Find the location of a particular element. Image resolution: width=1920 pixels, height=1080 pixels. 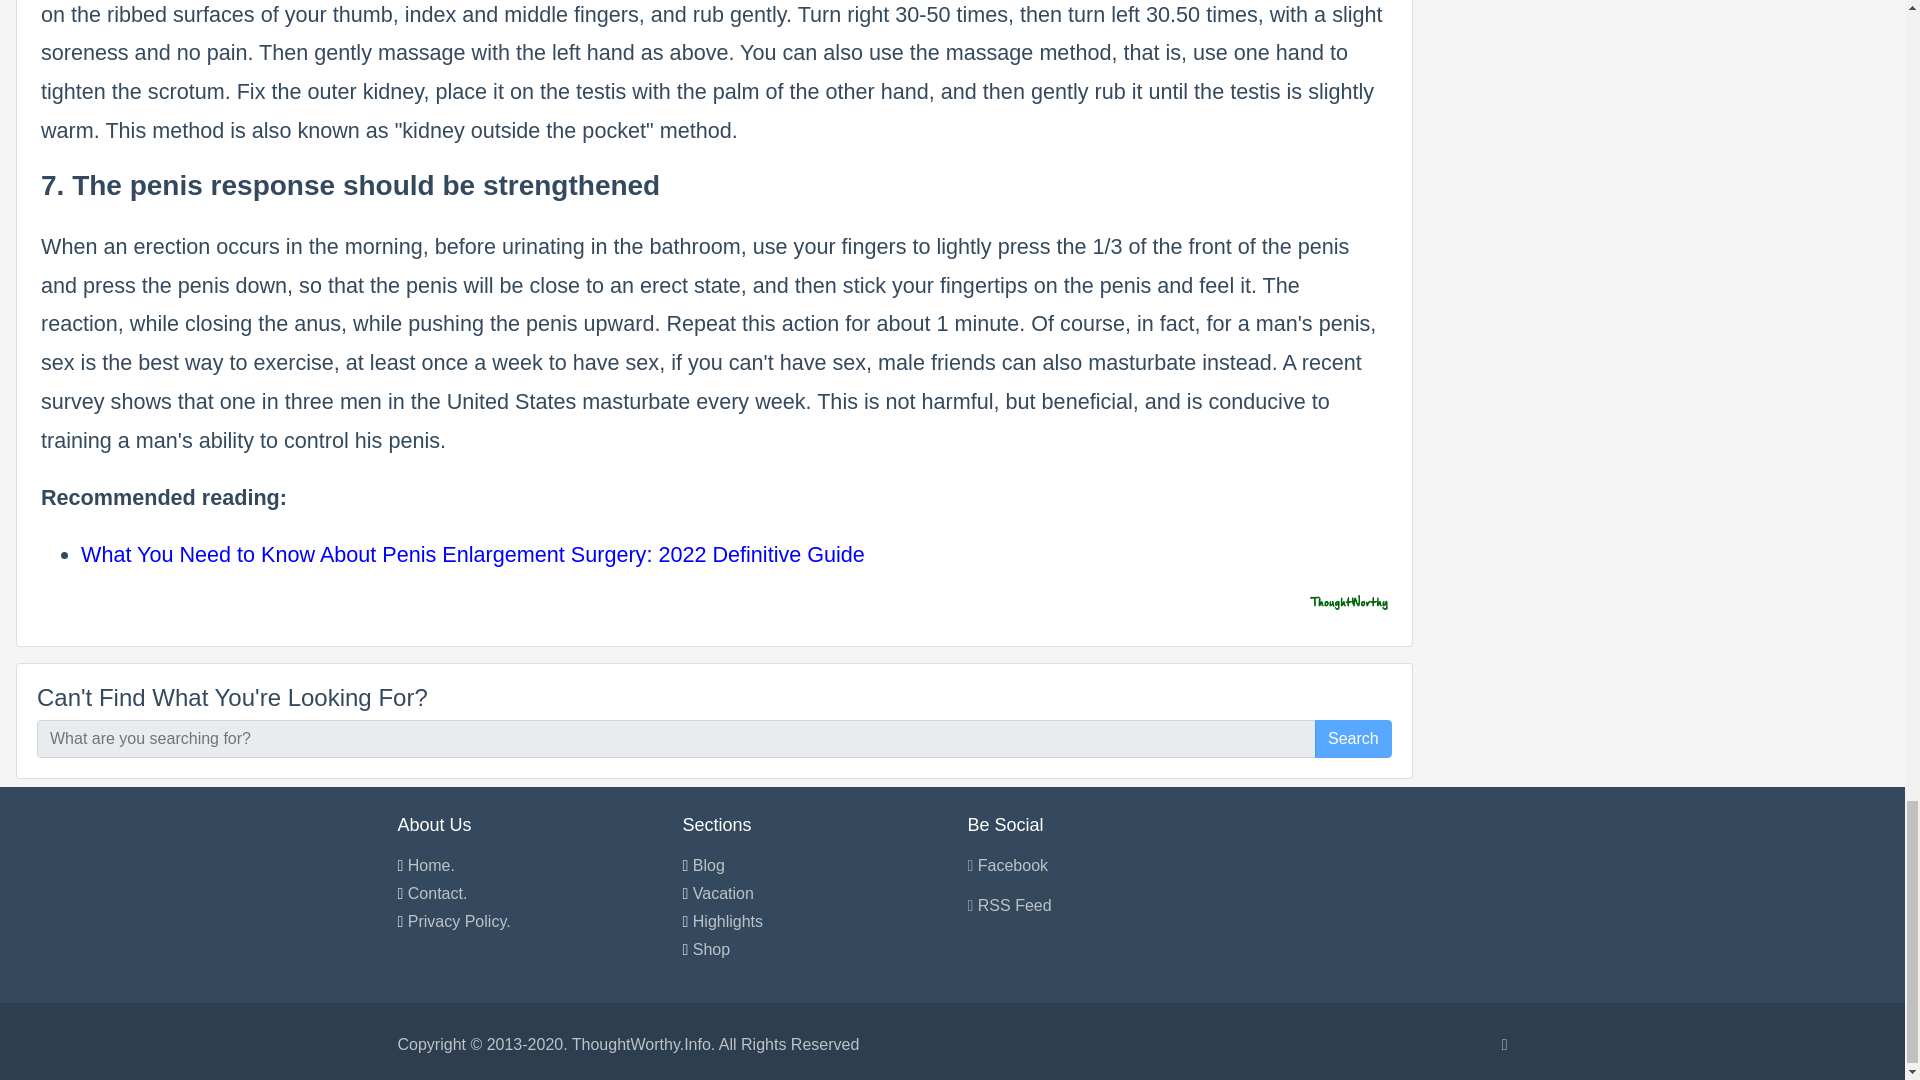

Home. is located at coordinates (431, 865).